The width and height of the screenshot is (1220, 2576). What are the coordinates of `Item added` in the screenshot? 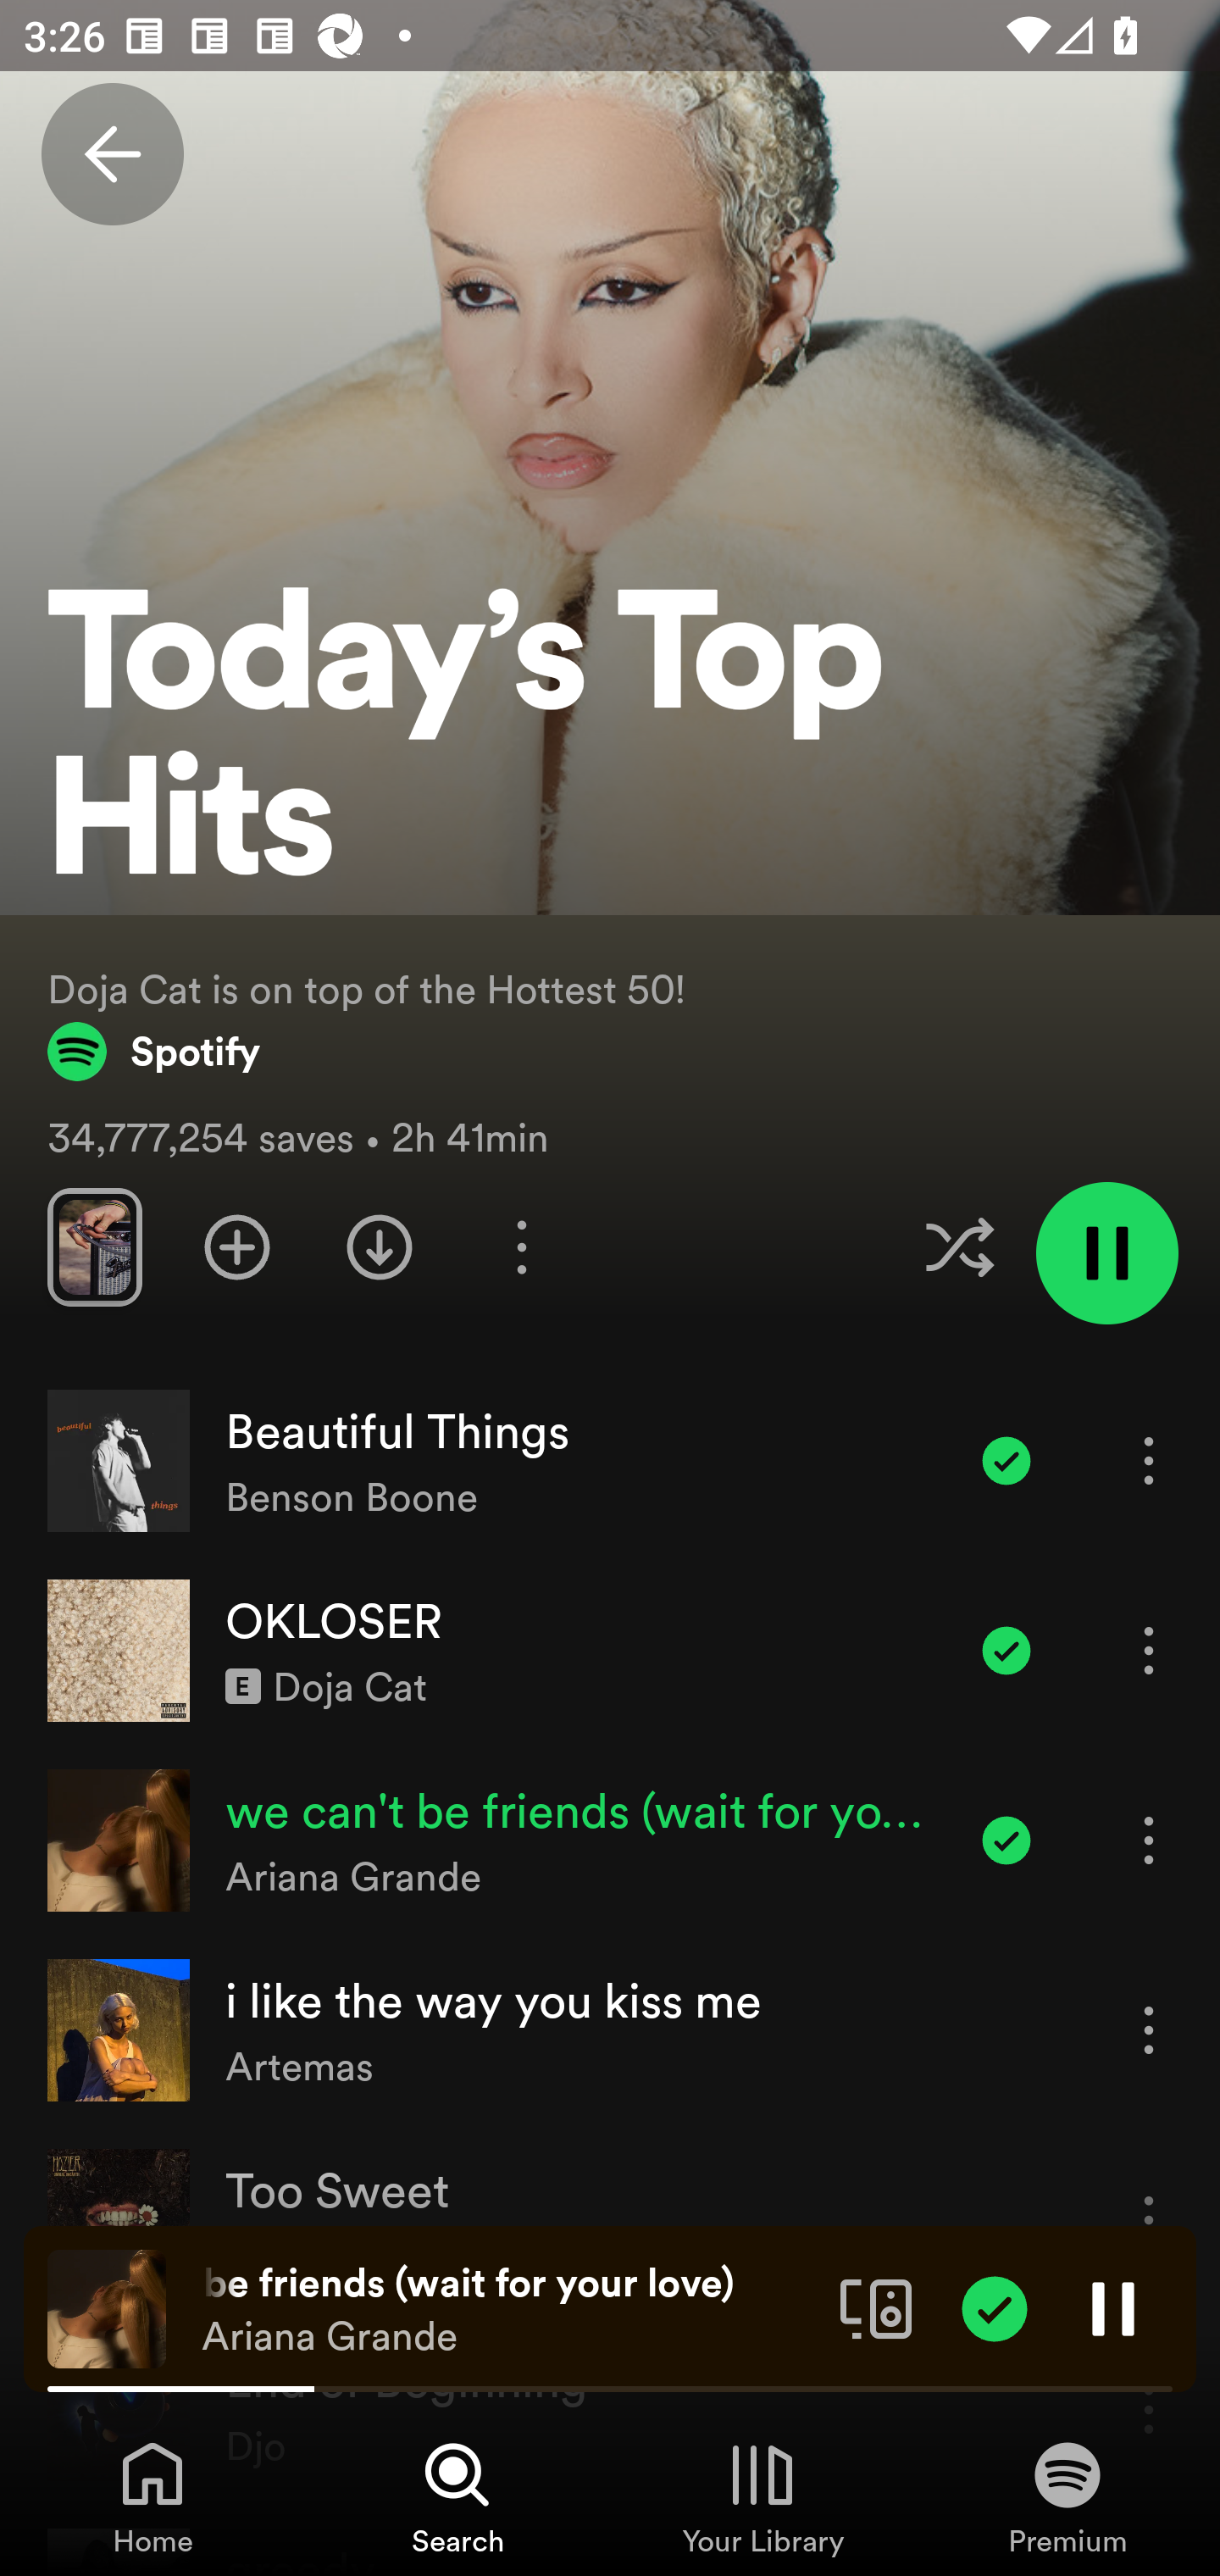 It's located at (1006, 1460).